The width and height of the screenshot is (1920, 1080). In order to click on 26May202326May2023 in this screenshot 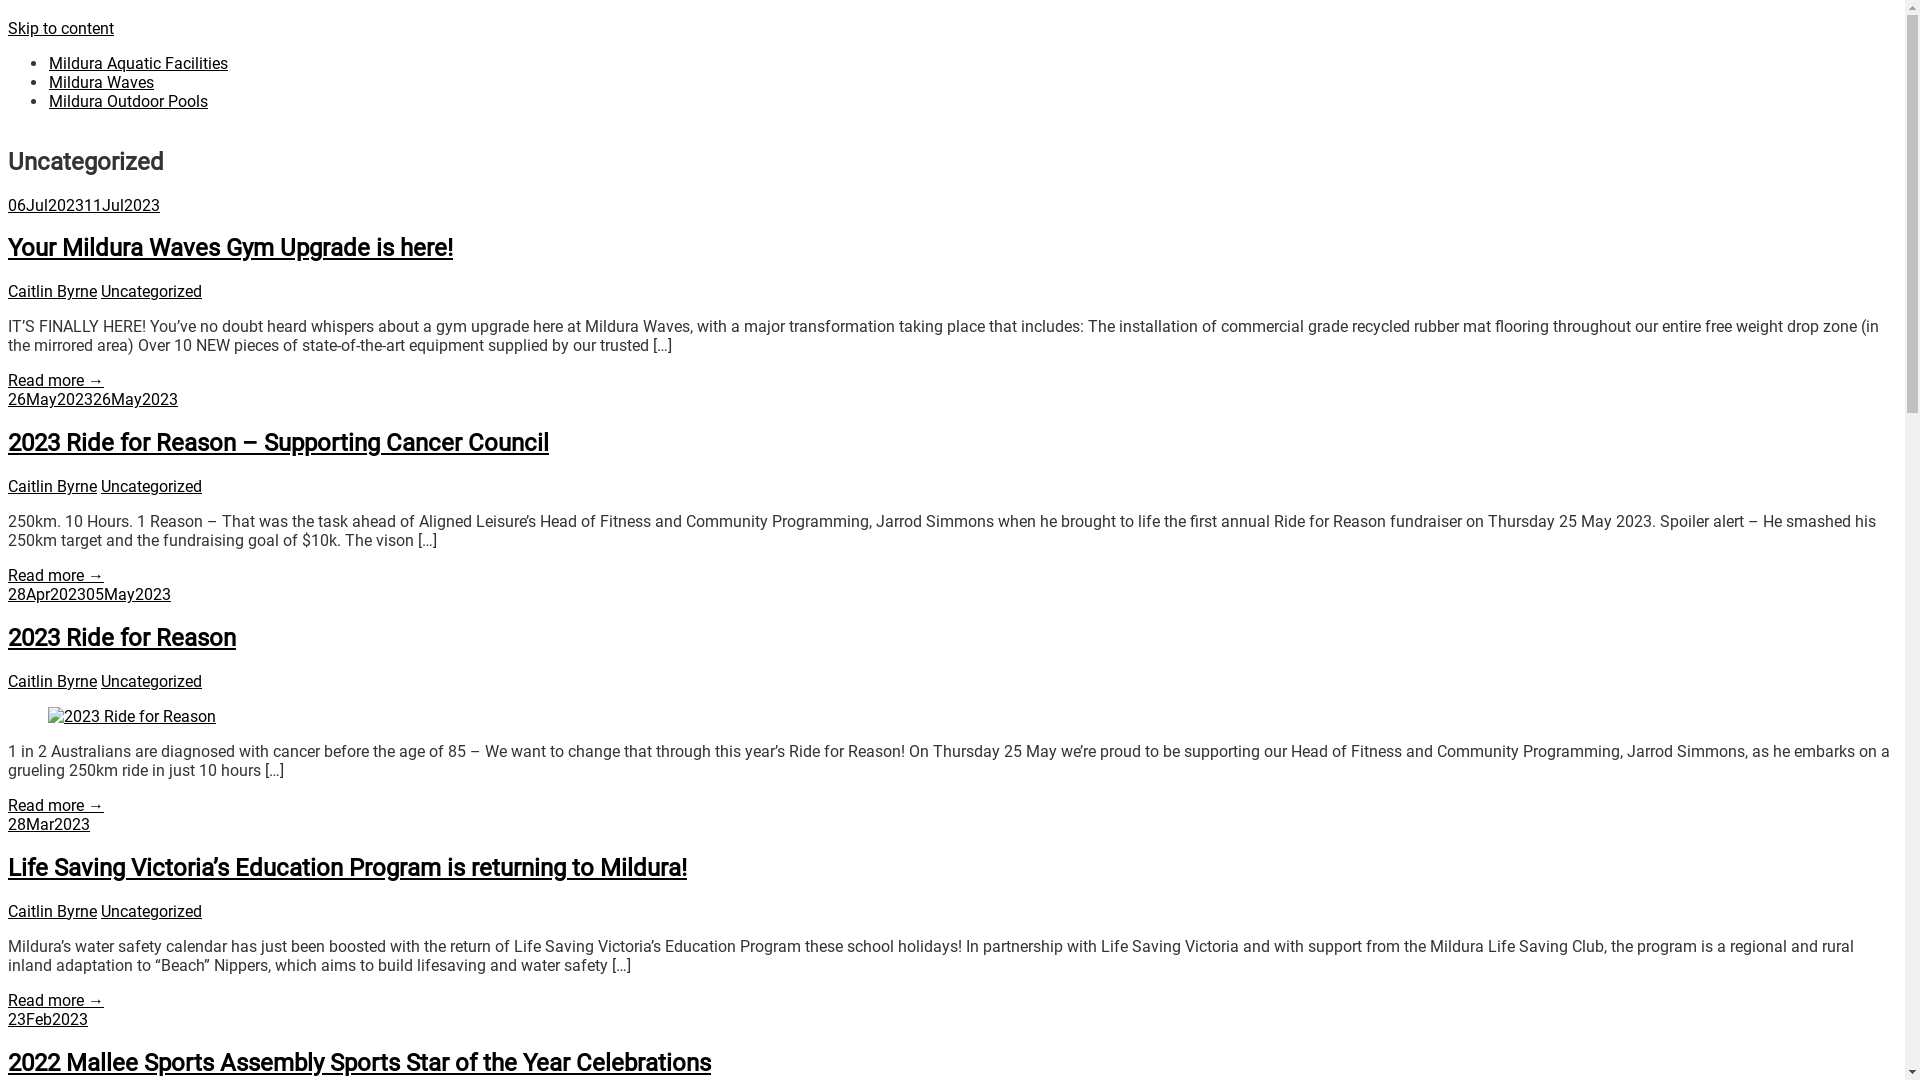, I will do `click(93, 400)`.